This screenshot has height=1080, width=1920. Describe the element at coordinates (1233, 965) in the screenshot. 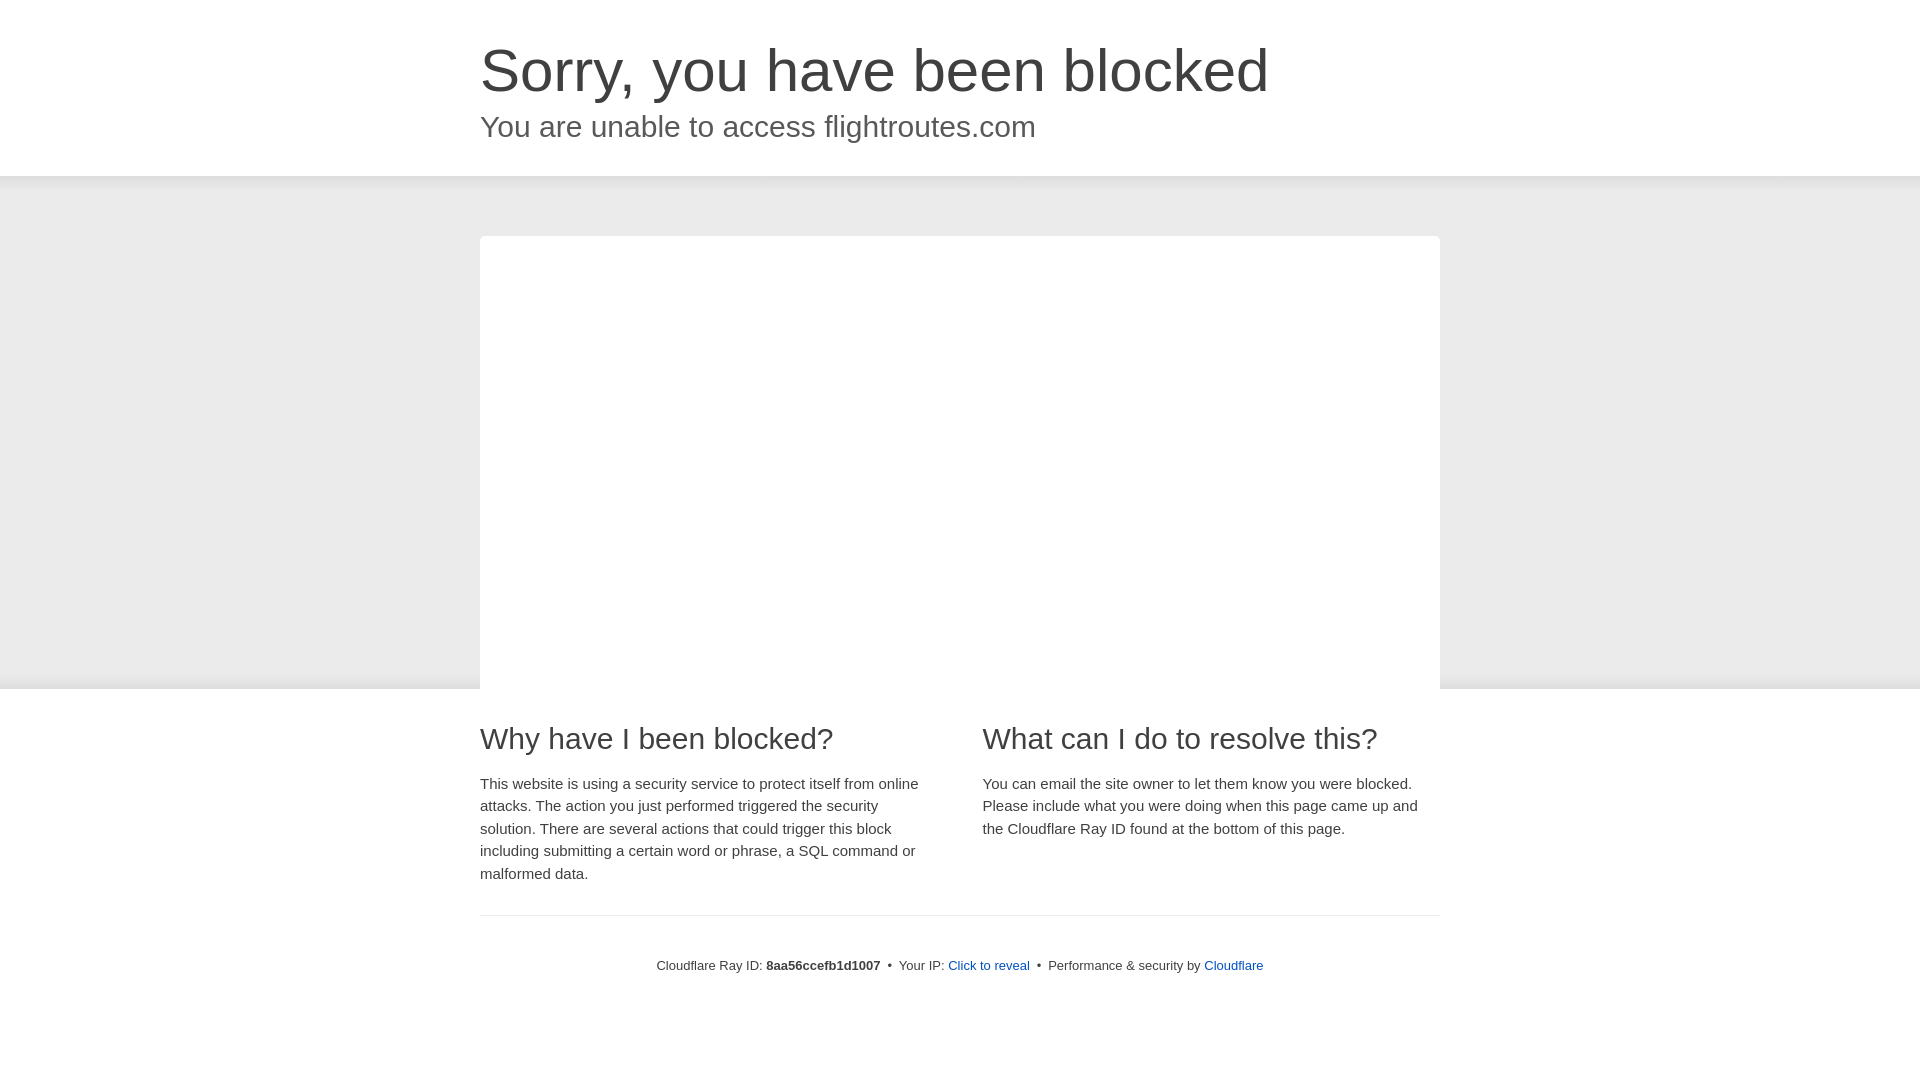

I see `Cloudflare` at that location.